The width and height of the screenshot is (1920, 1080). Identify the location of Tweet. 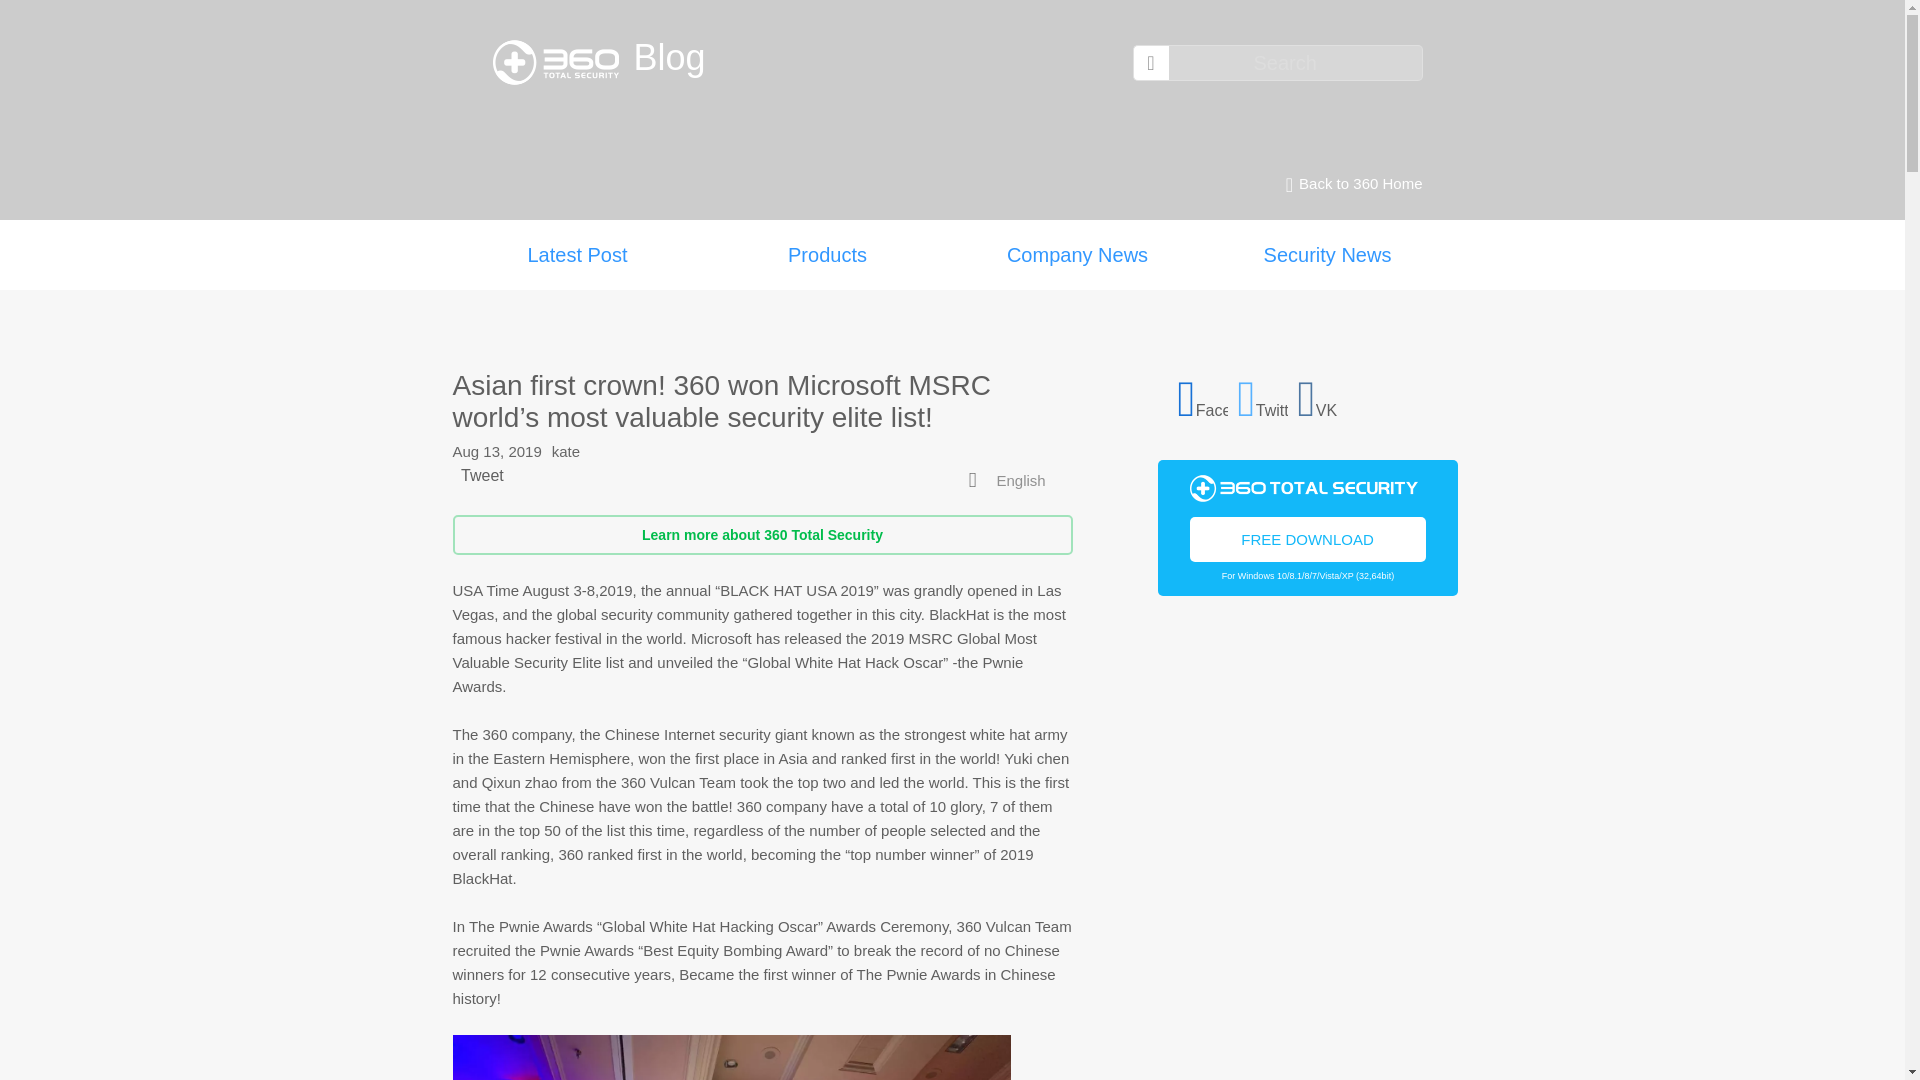
(482, 474).